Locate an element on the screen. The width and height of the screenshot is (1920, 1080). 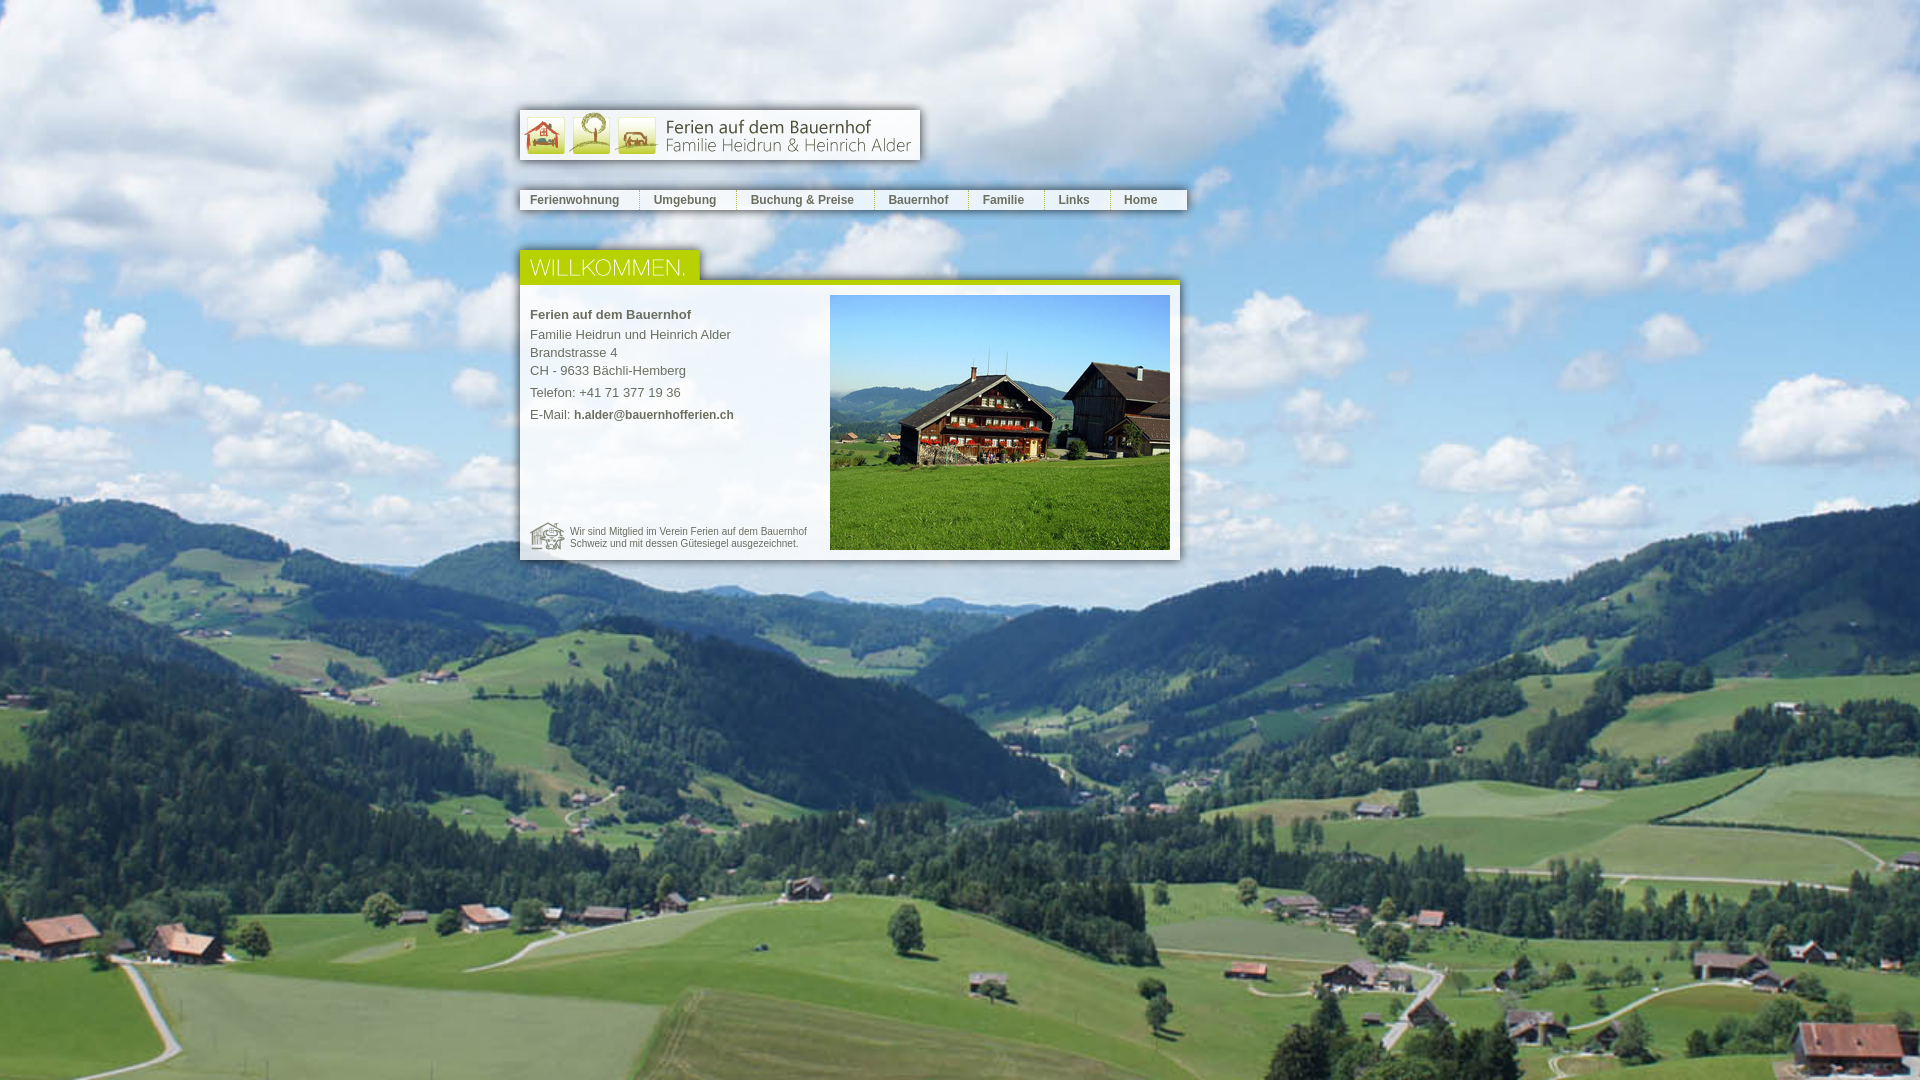
    Links       is located at coordinates (1078, 200).